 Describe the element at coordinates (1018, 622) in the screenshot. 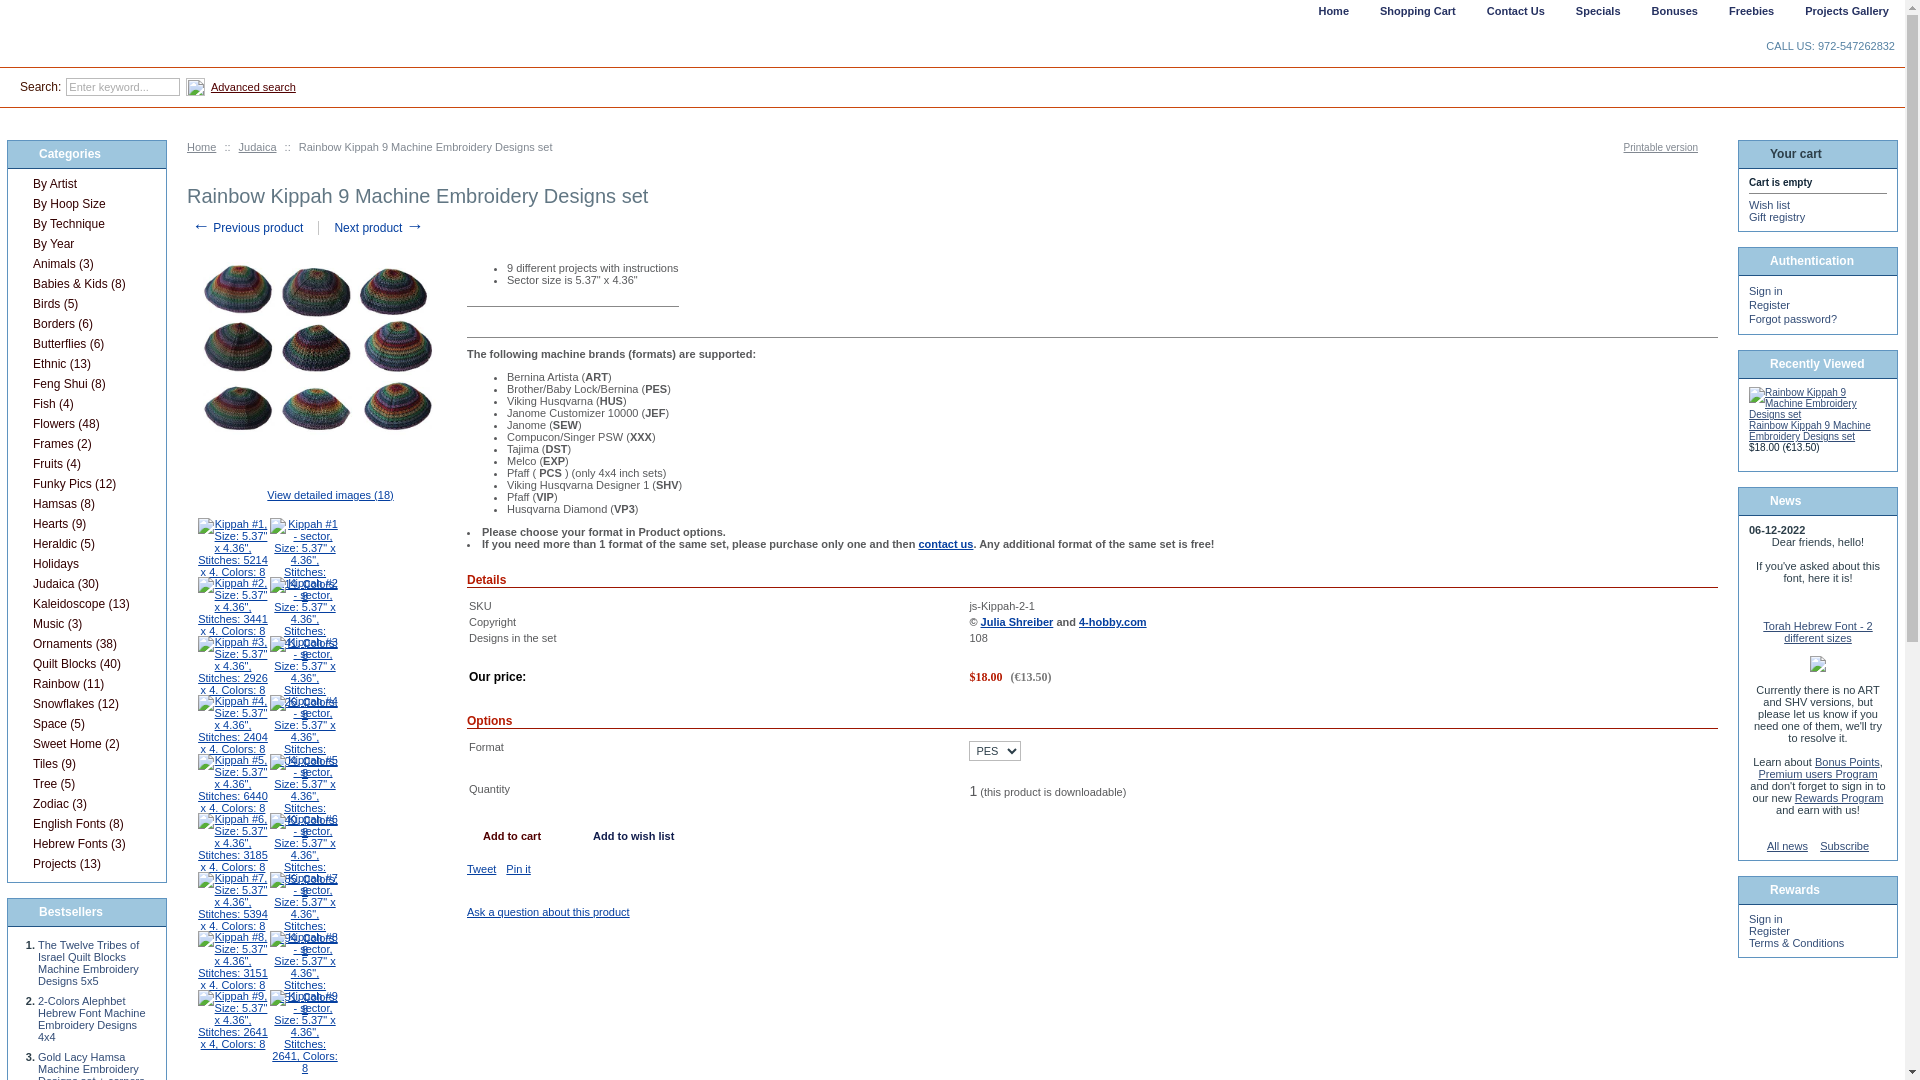

I see `Julia Shreiber` at that location.